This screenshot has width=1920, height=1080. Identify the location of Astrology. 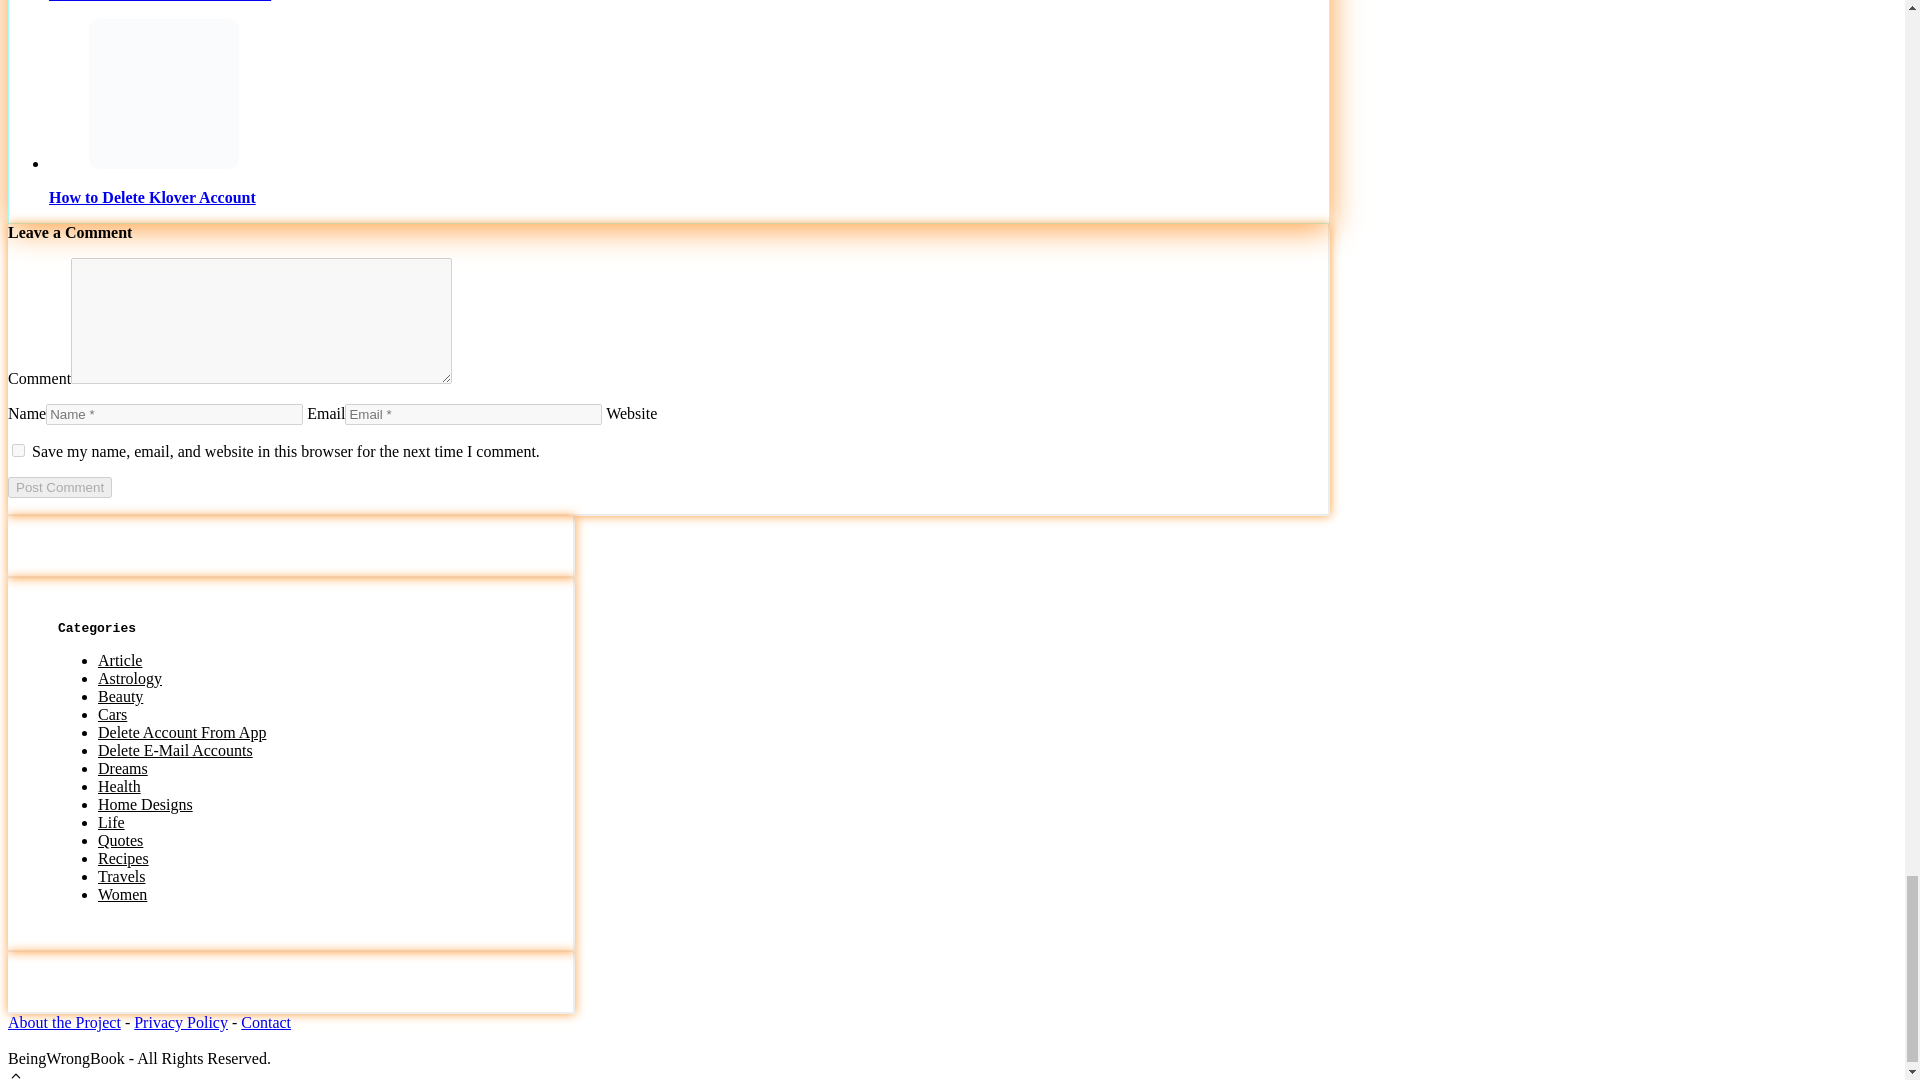
(129, 678).